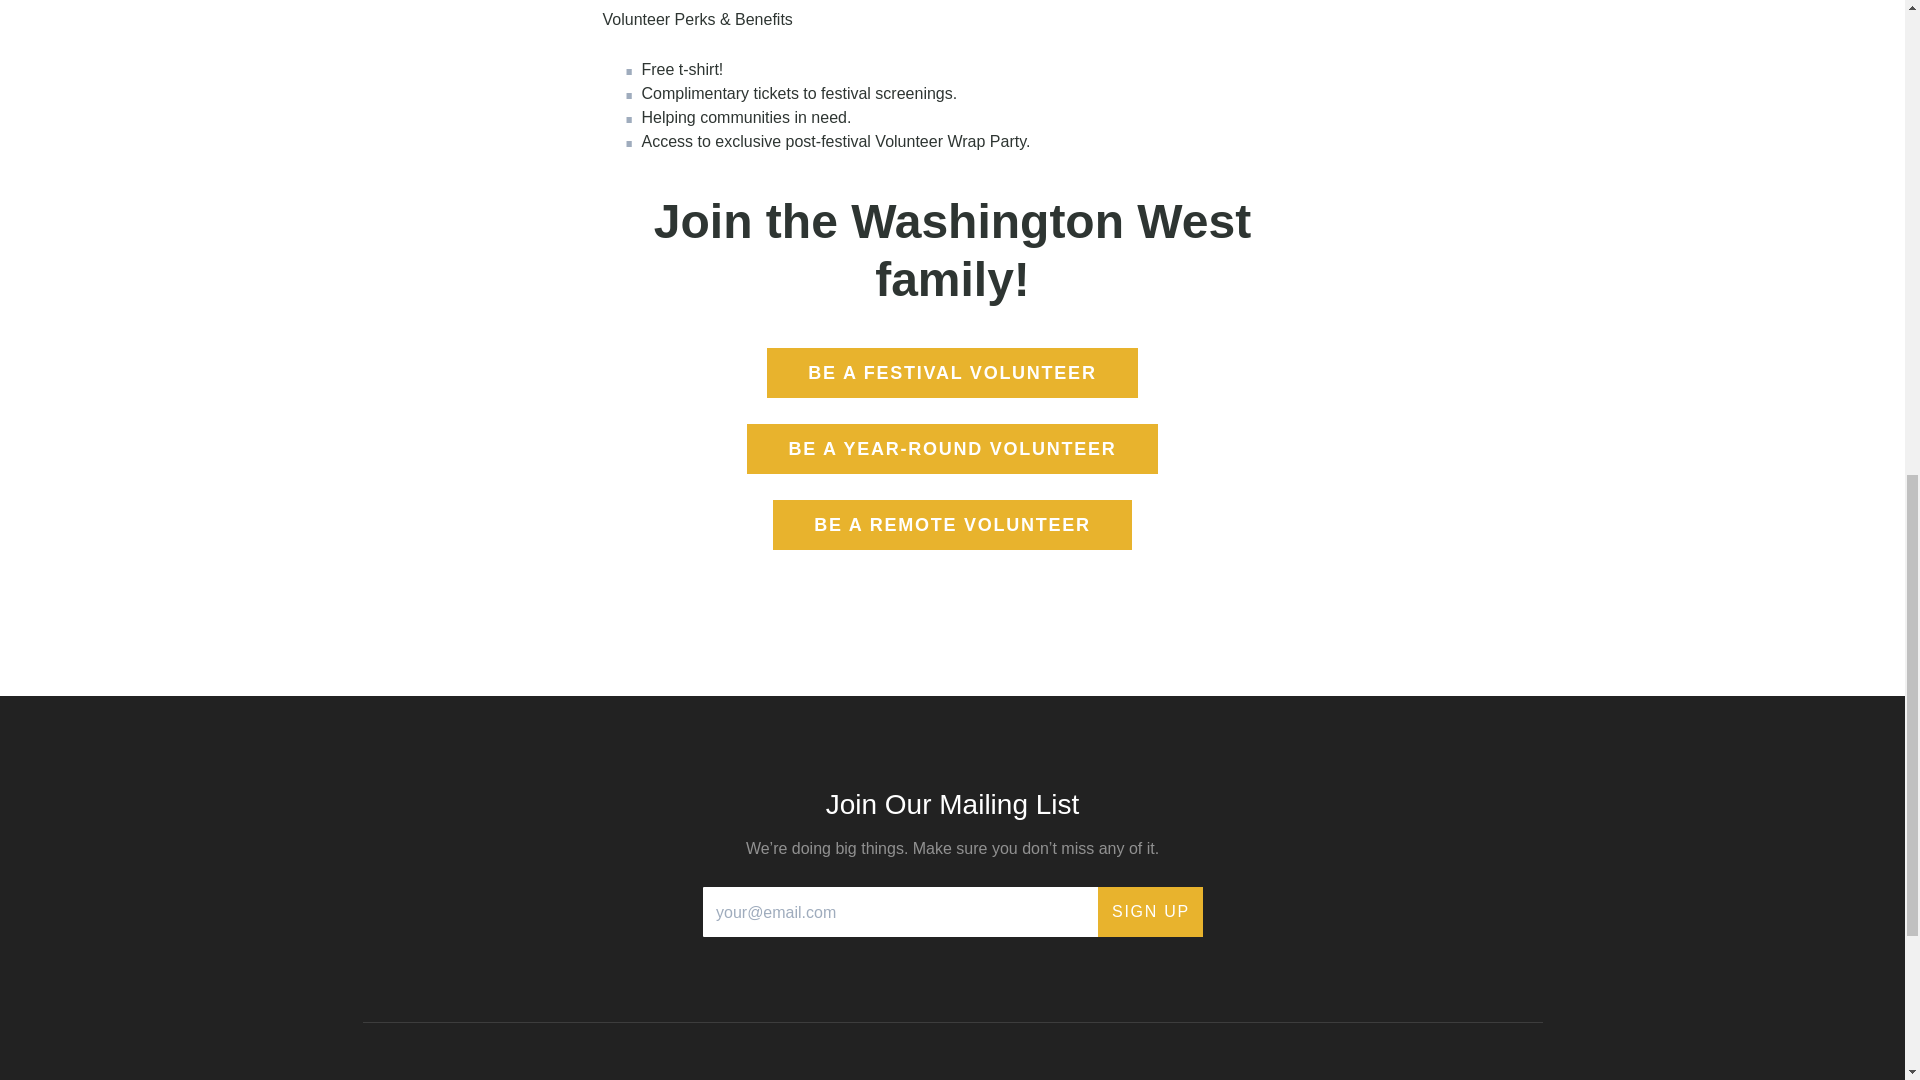 This screenshot has width=1920, height=1080. I want to click on BE A REMOTE VOLUNTEER, so click(952, 524).